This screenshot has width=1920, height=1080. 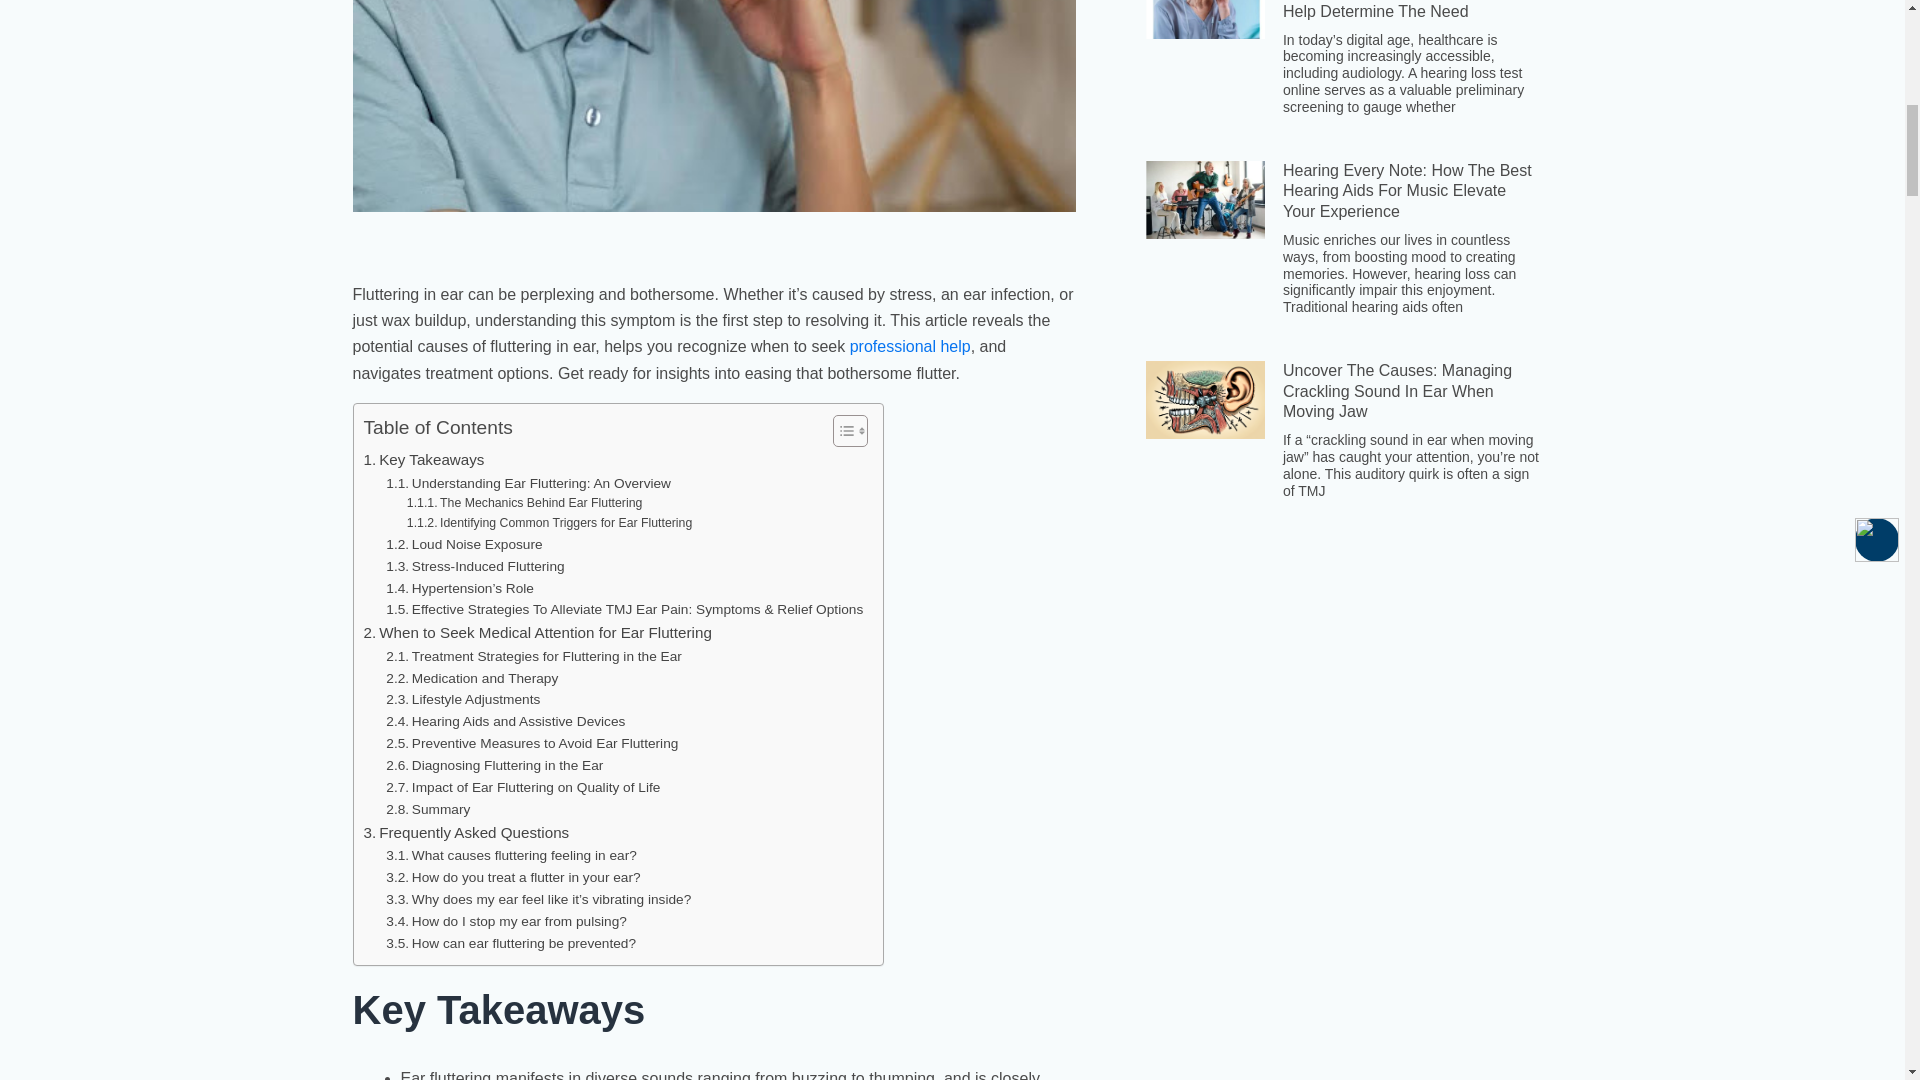 I want to click on Understanding Ear Fluttering: An Overview, so click(x=528, y=484).